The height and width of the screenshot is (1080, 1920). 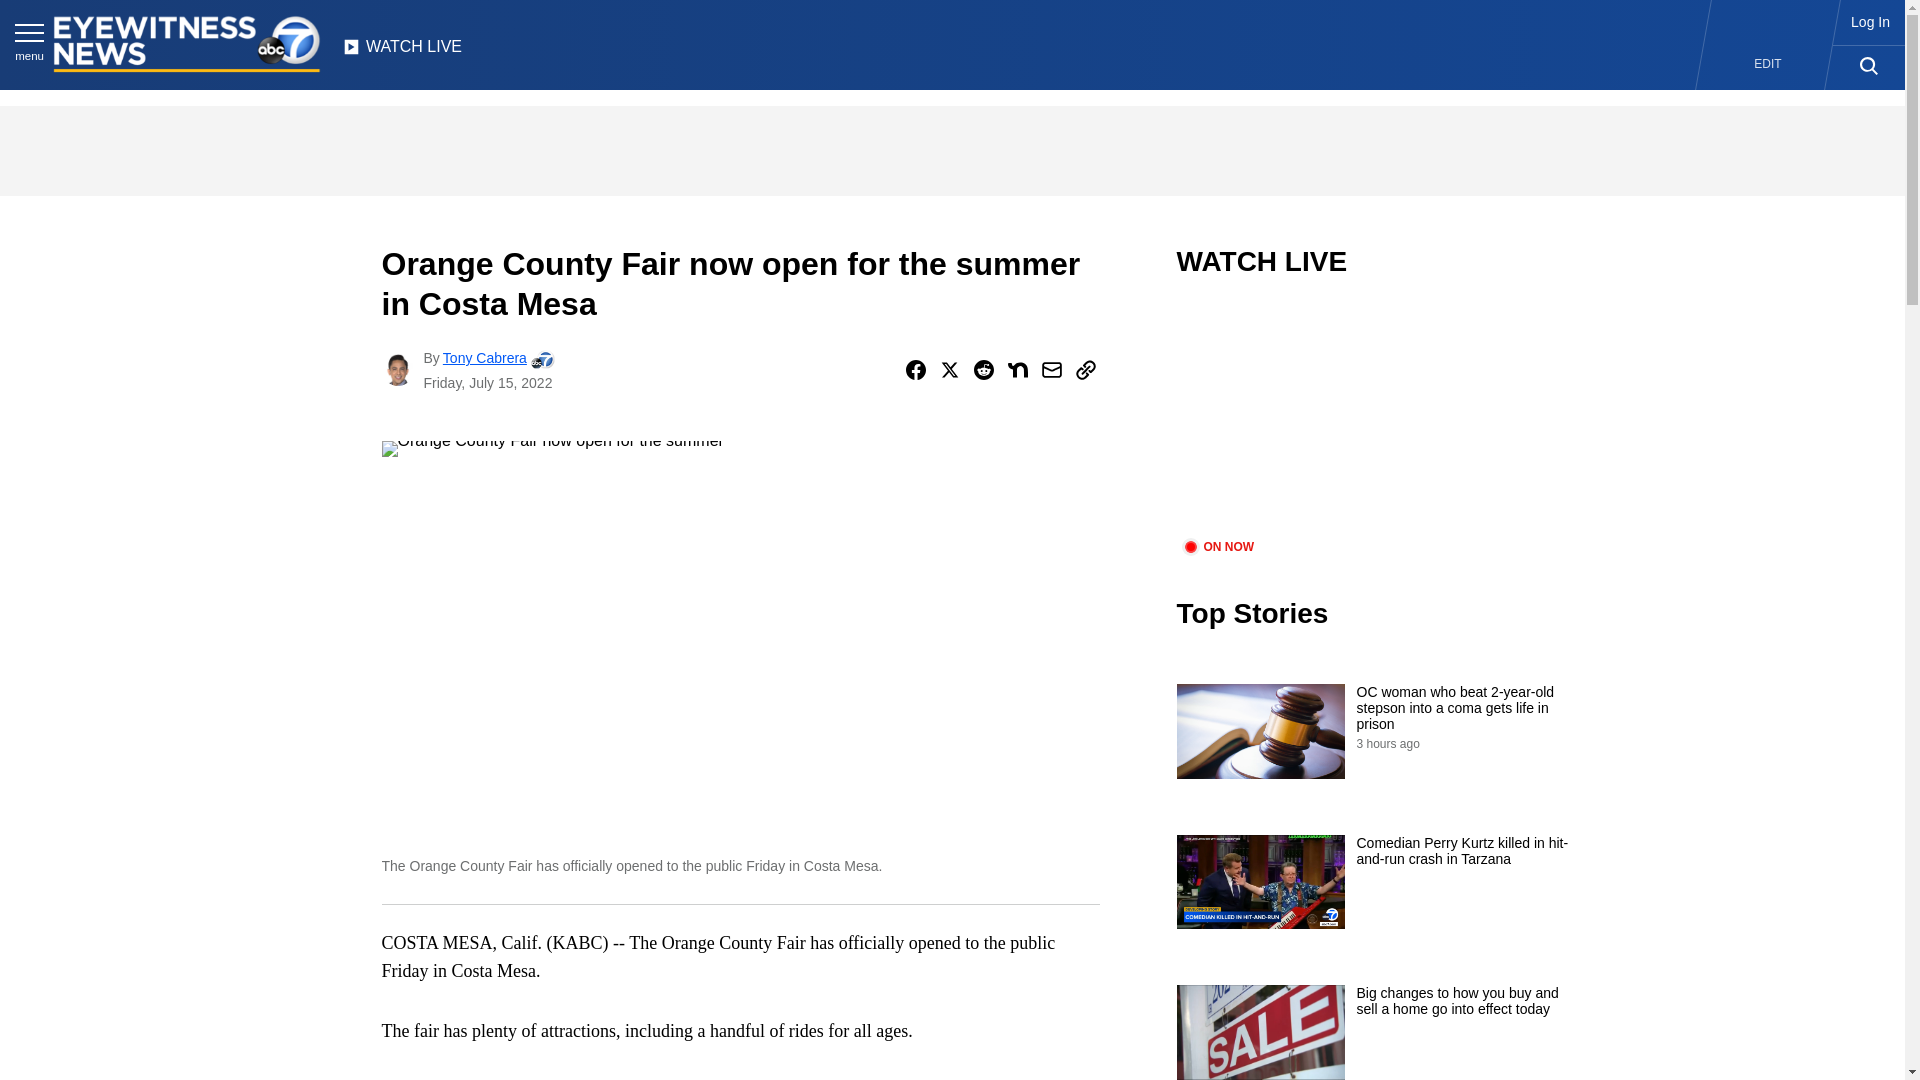 What do you see at coordinates (402, 52) in the screenshot?
I see `WATCH LIVE` at bounding box center [402, 52].